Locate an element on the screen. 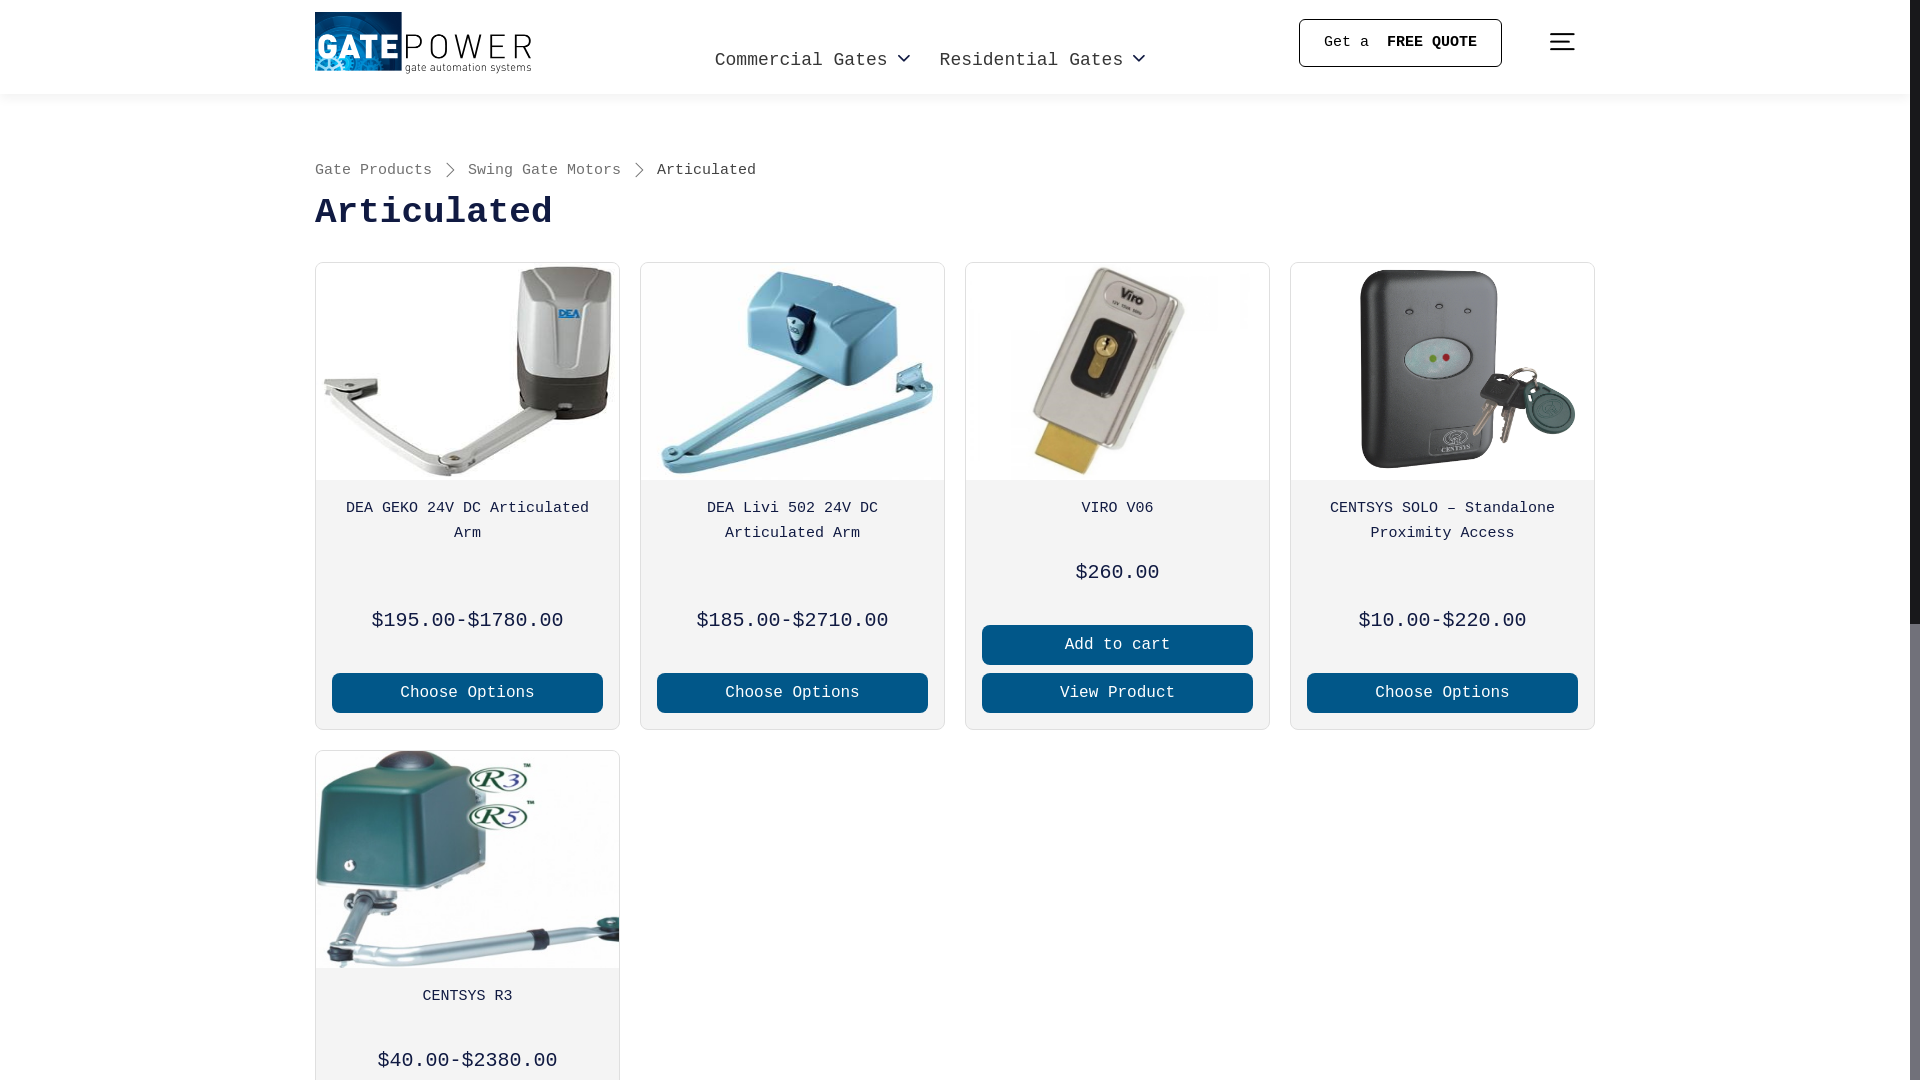  CENTSYS R3 is located at coordinates (468, 997).